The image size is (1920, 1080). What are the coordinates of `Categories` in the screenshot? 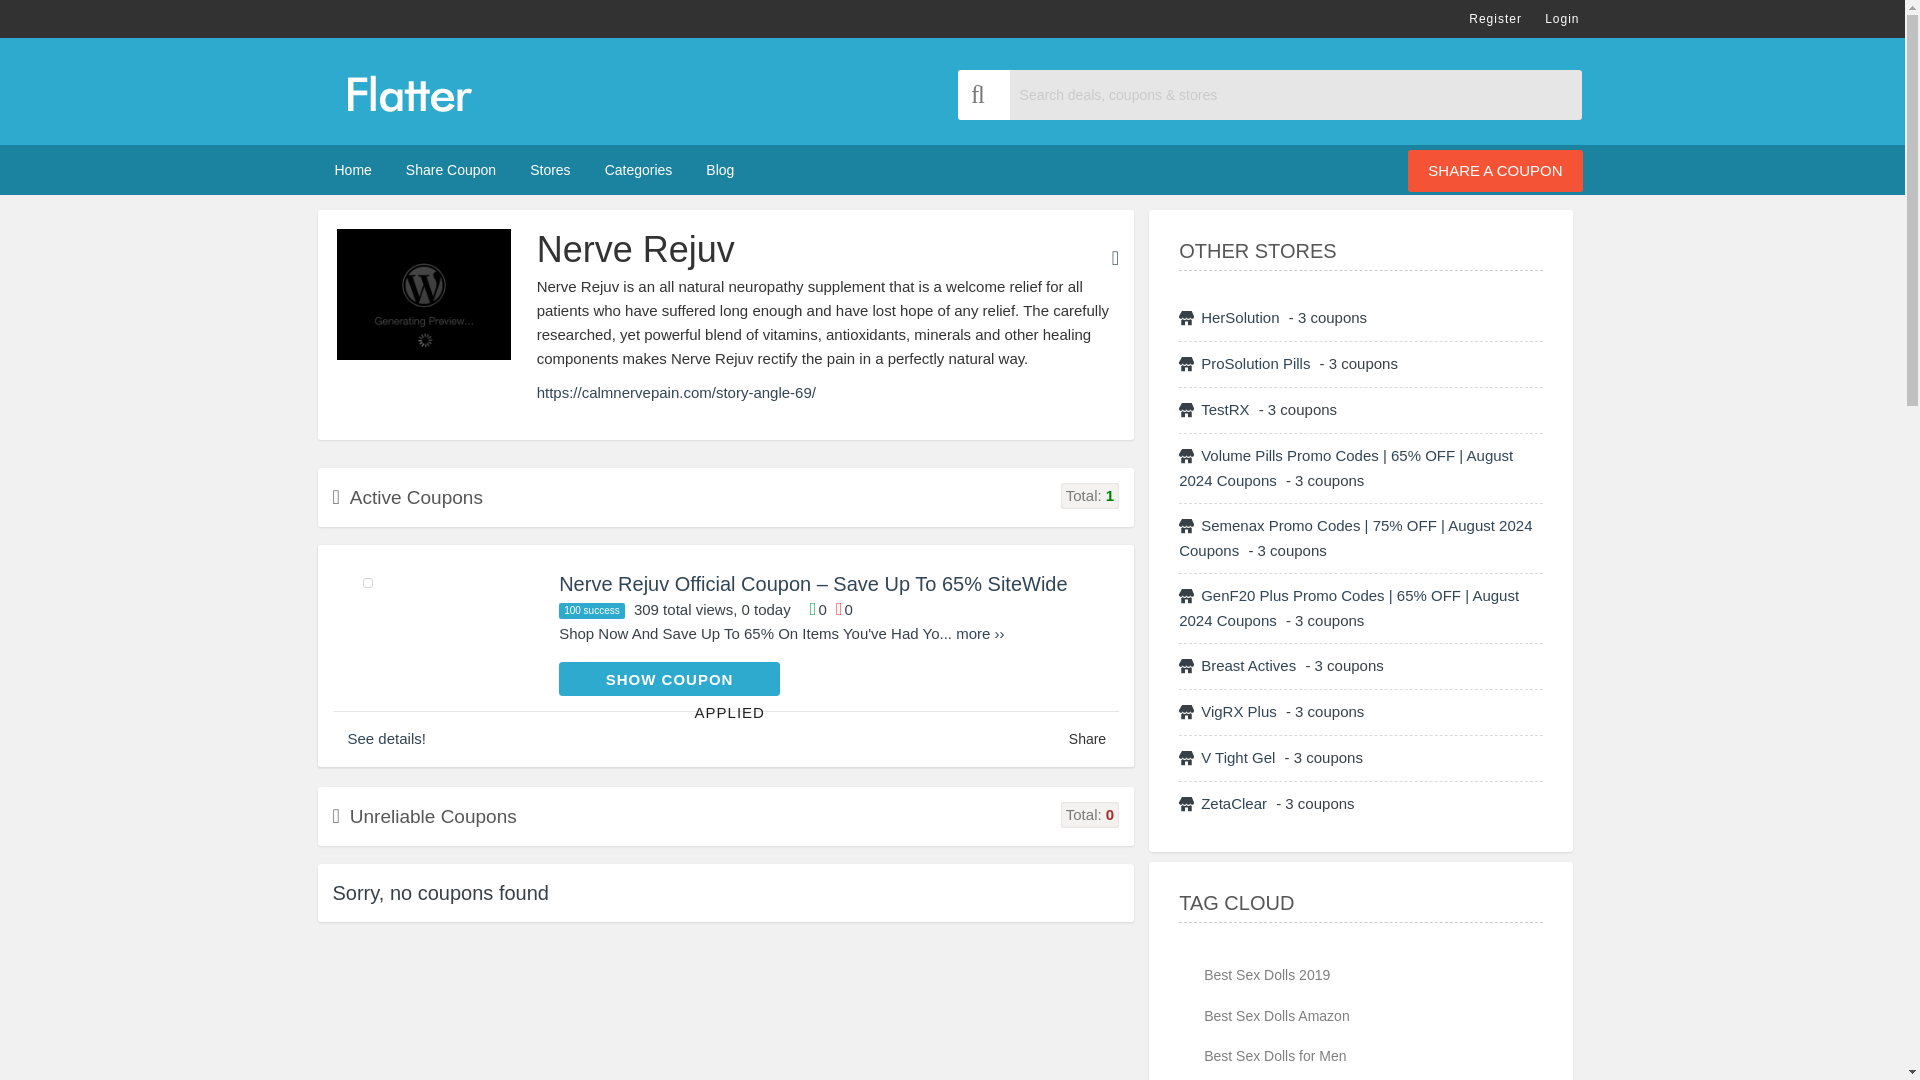 It's located at (638, 170).